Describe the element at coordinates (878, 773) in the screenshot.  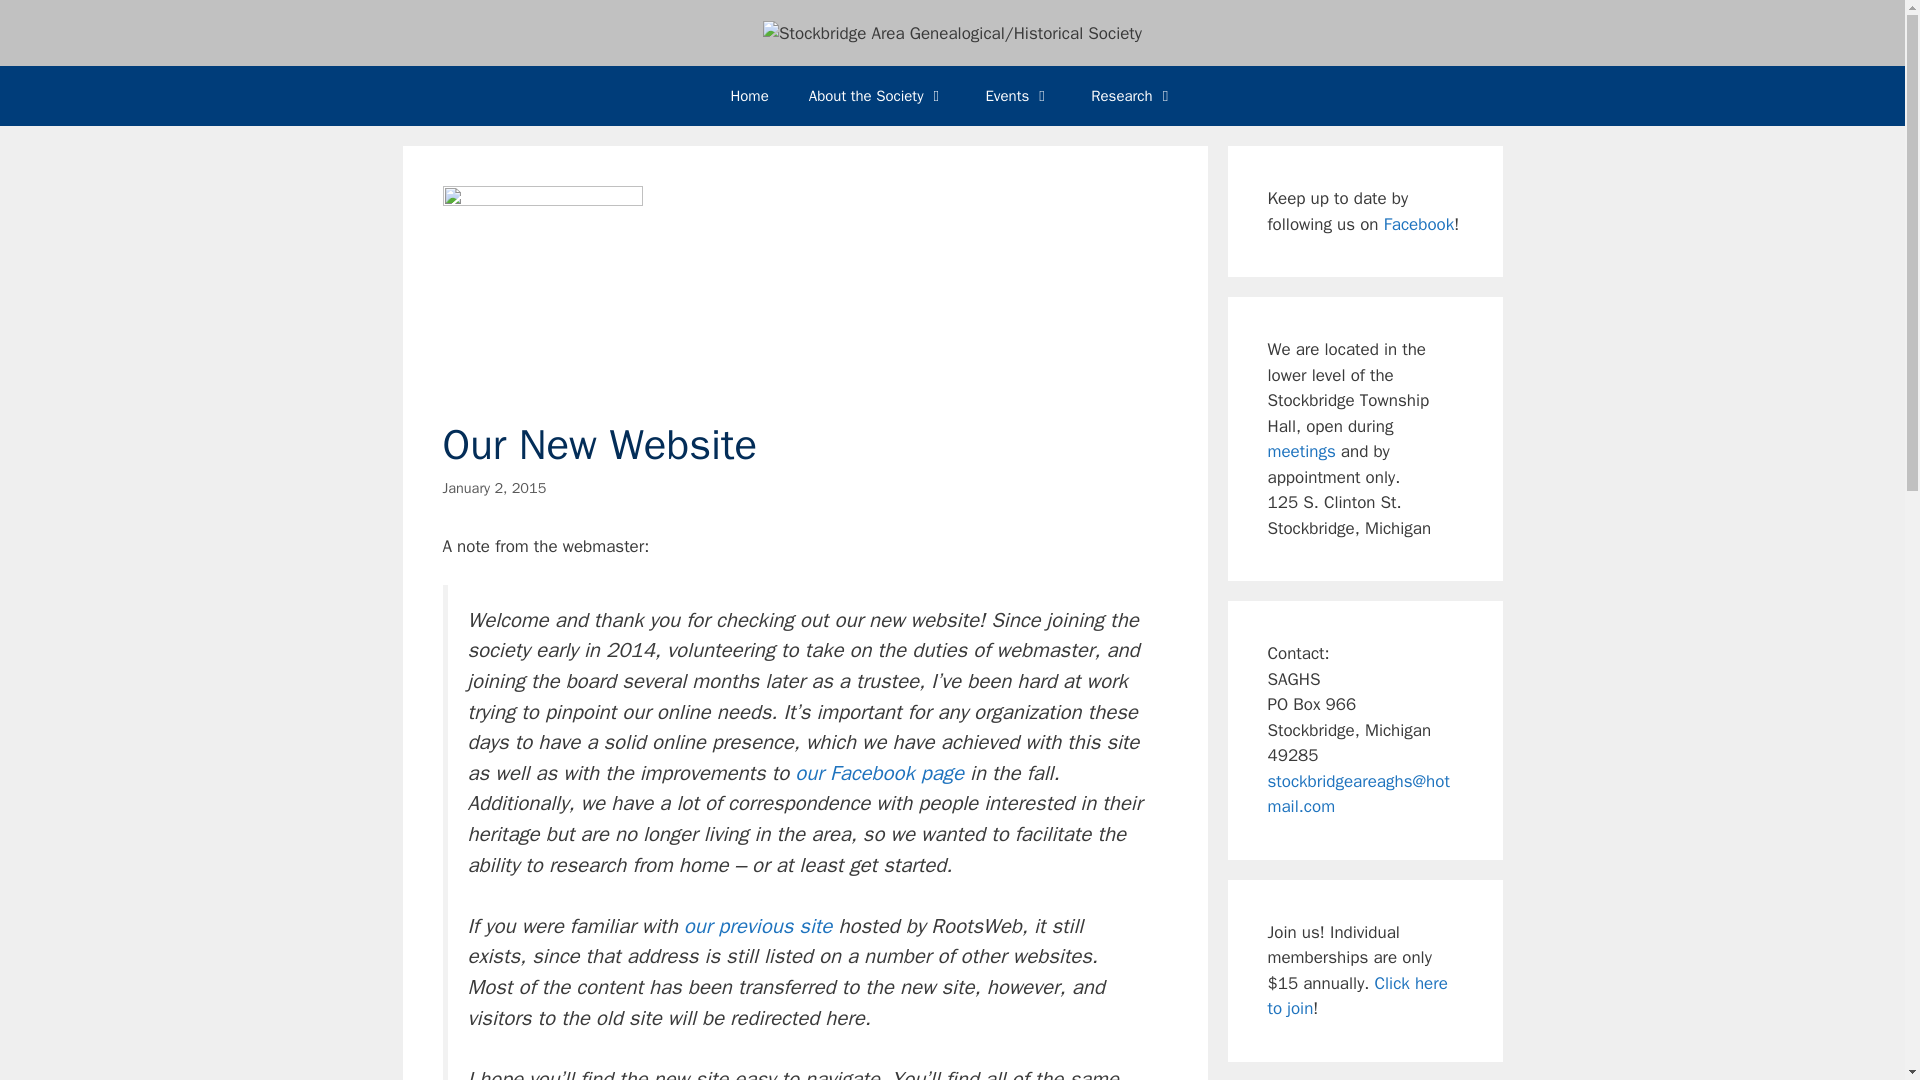
I see `our Facebook page` at that location.